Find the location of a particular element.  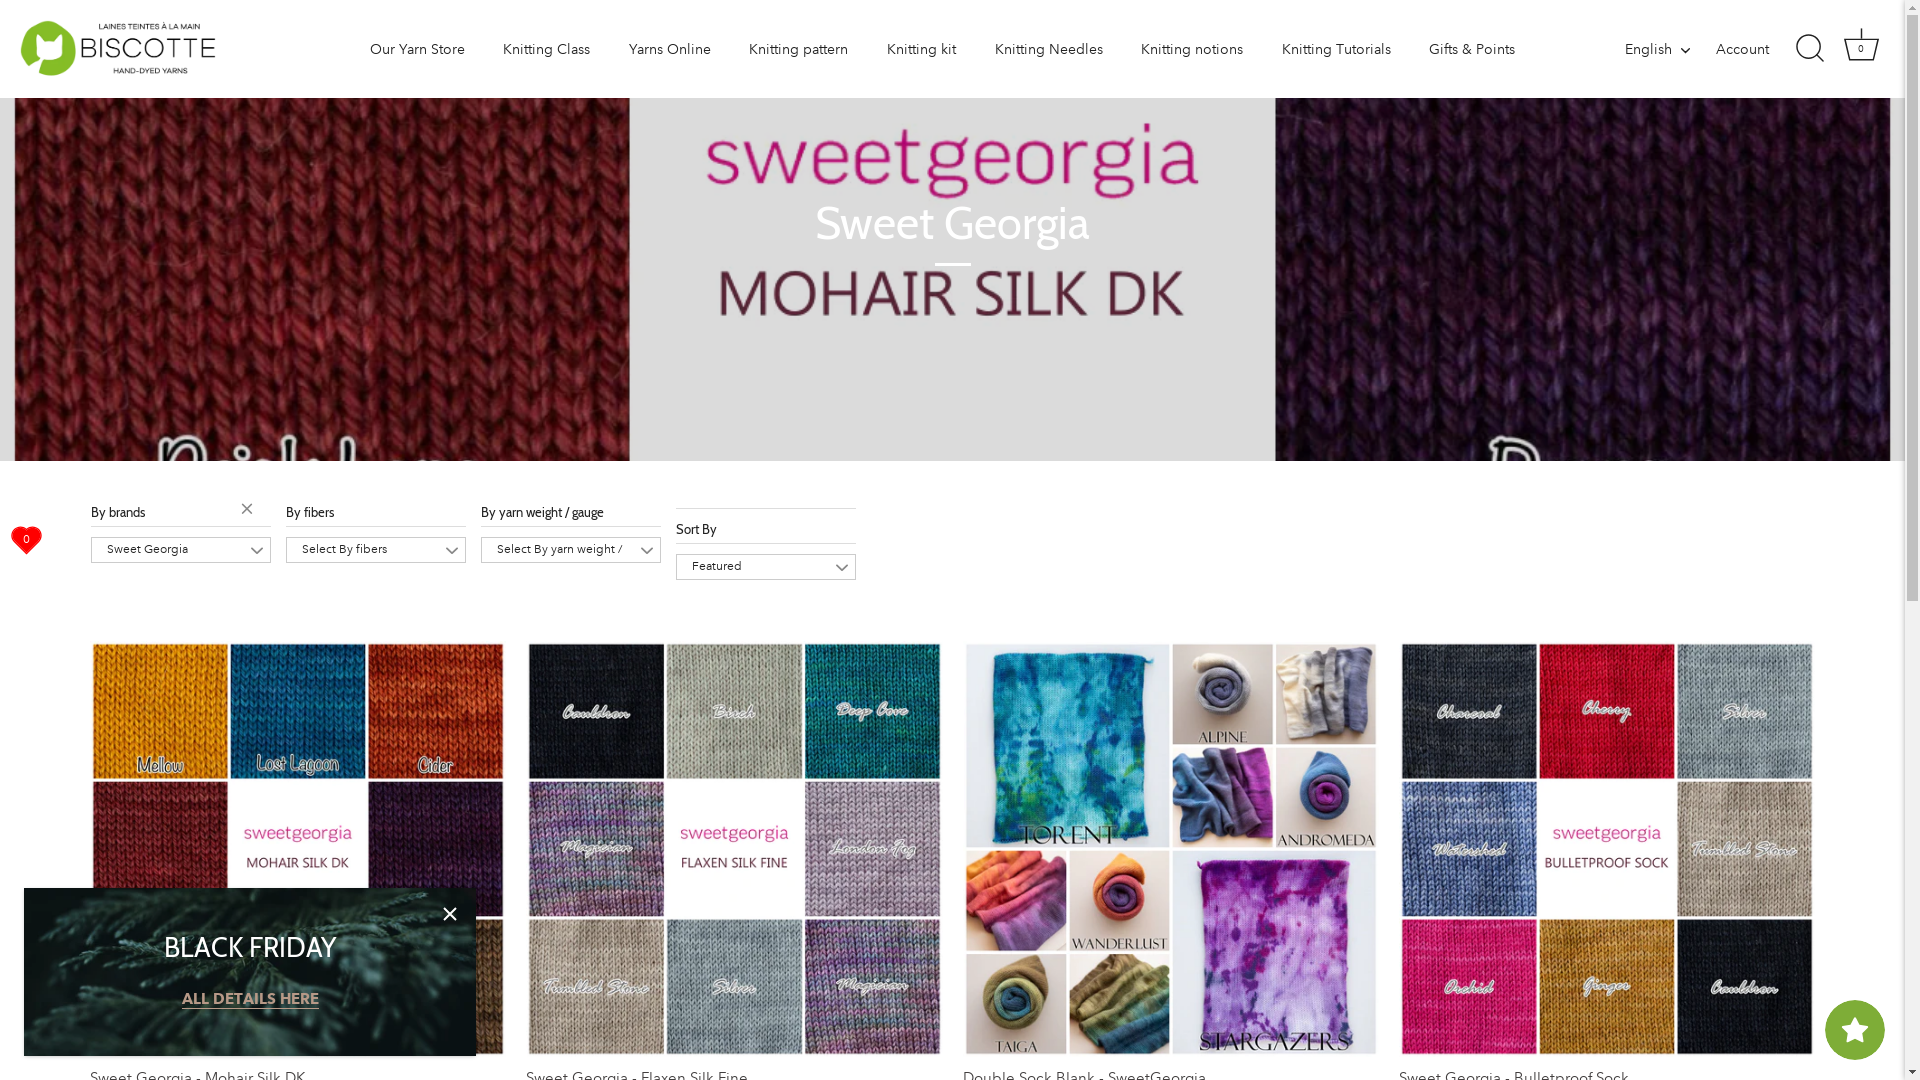

Cart
0 is located at coordinates (1861, 49).